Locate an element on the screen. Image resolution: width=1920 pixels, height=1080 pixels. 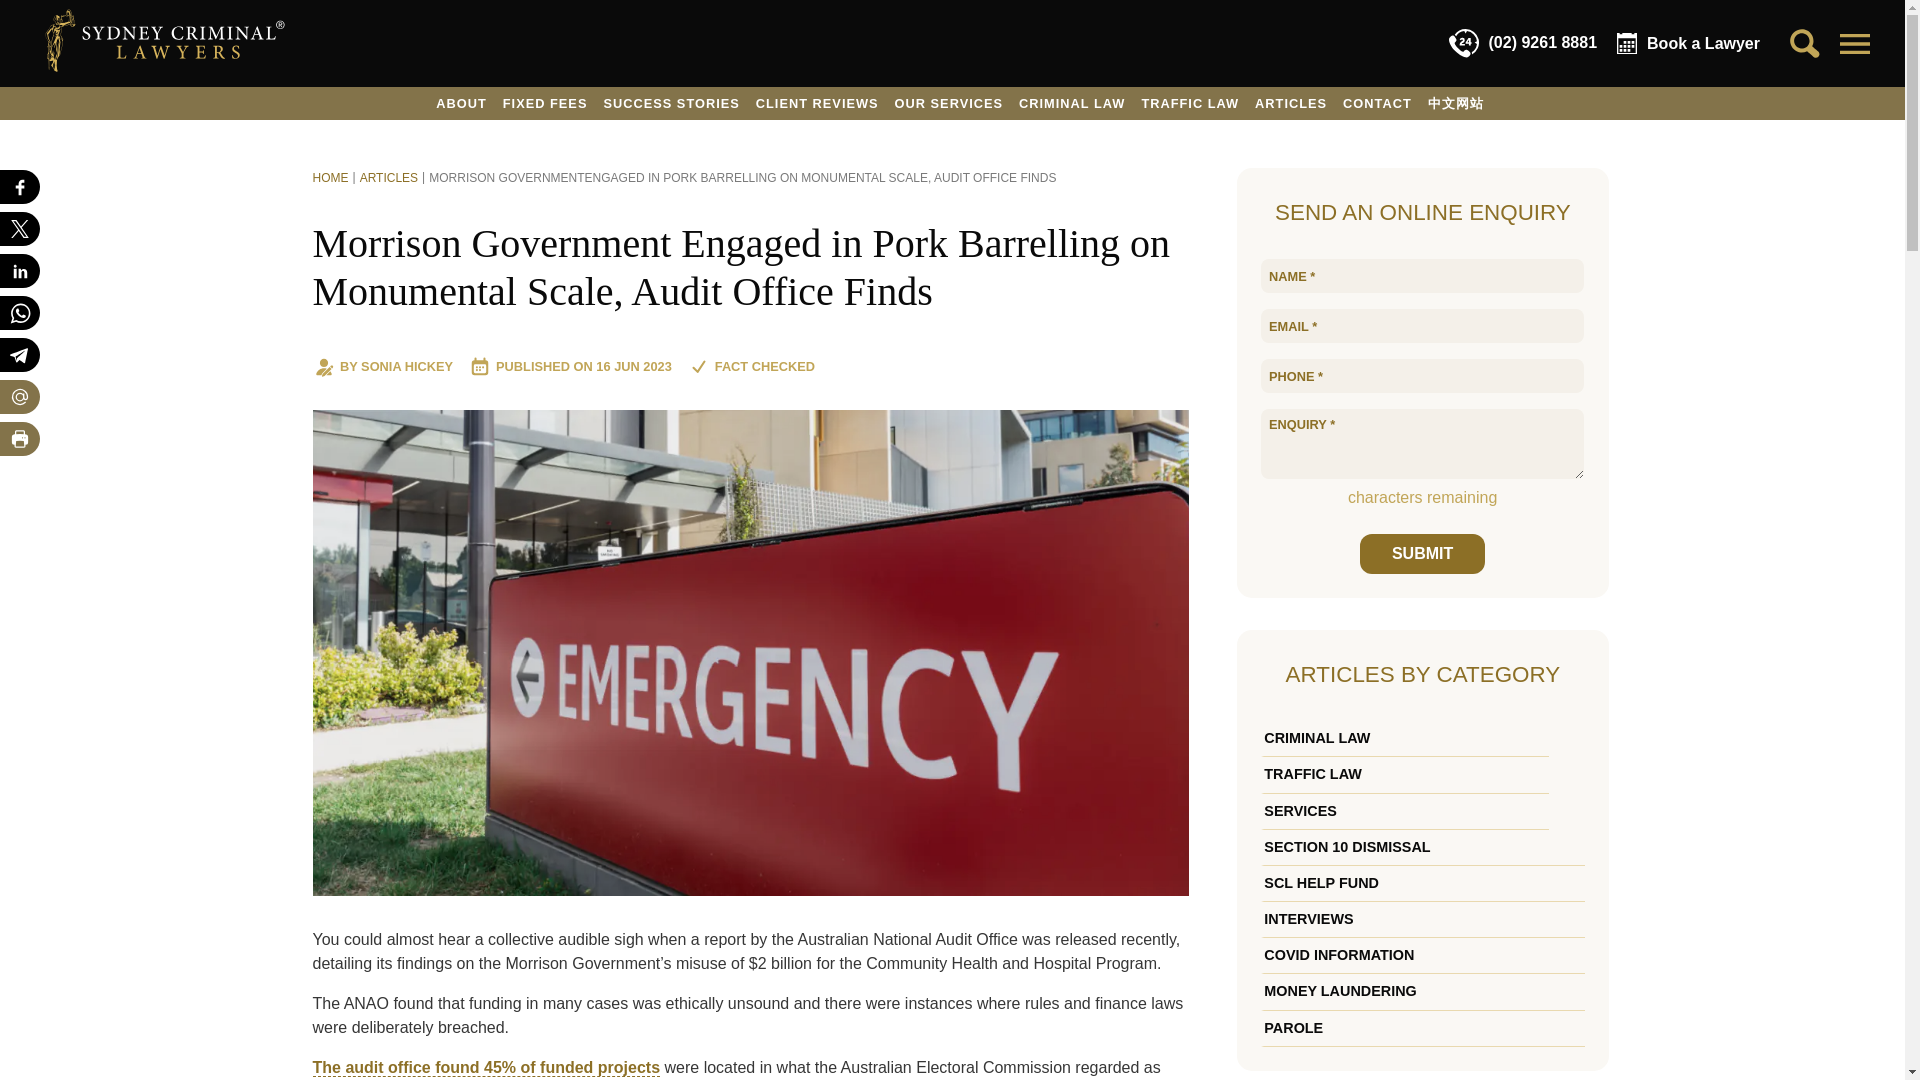
ABOUT is located at coordinates (462, 103).